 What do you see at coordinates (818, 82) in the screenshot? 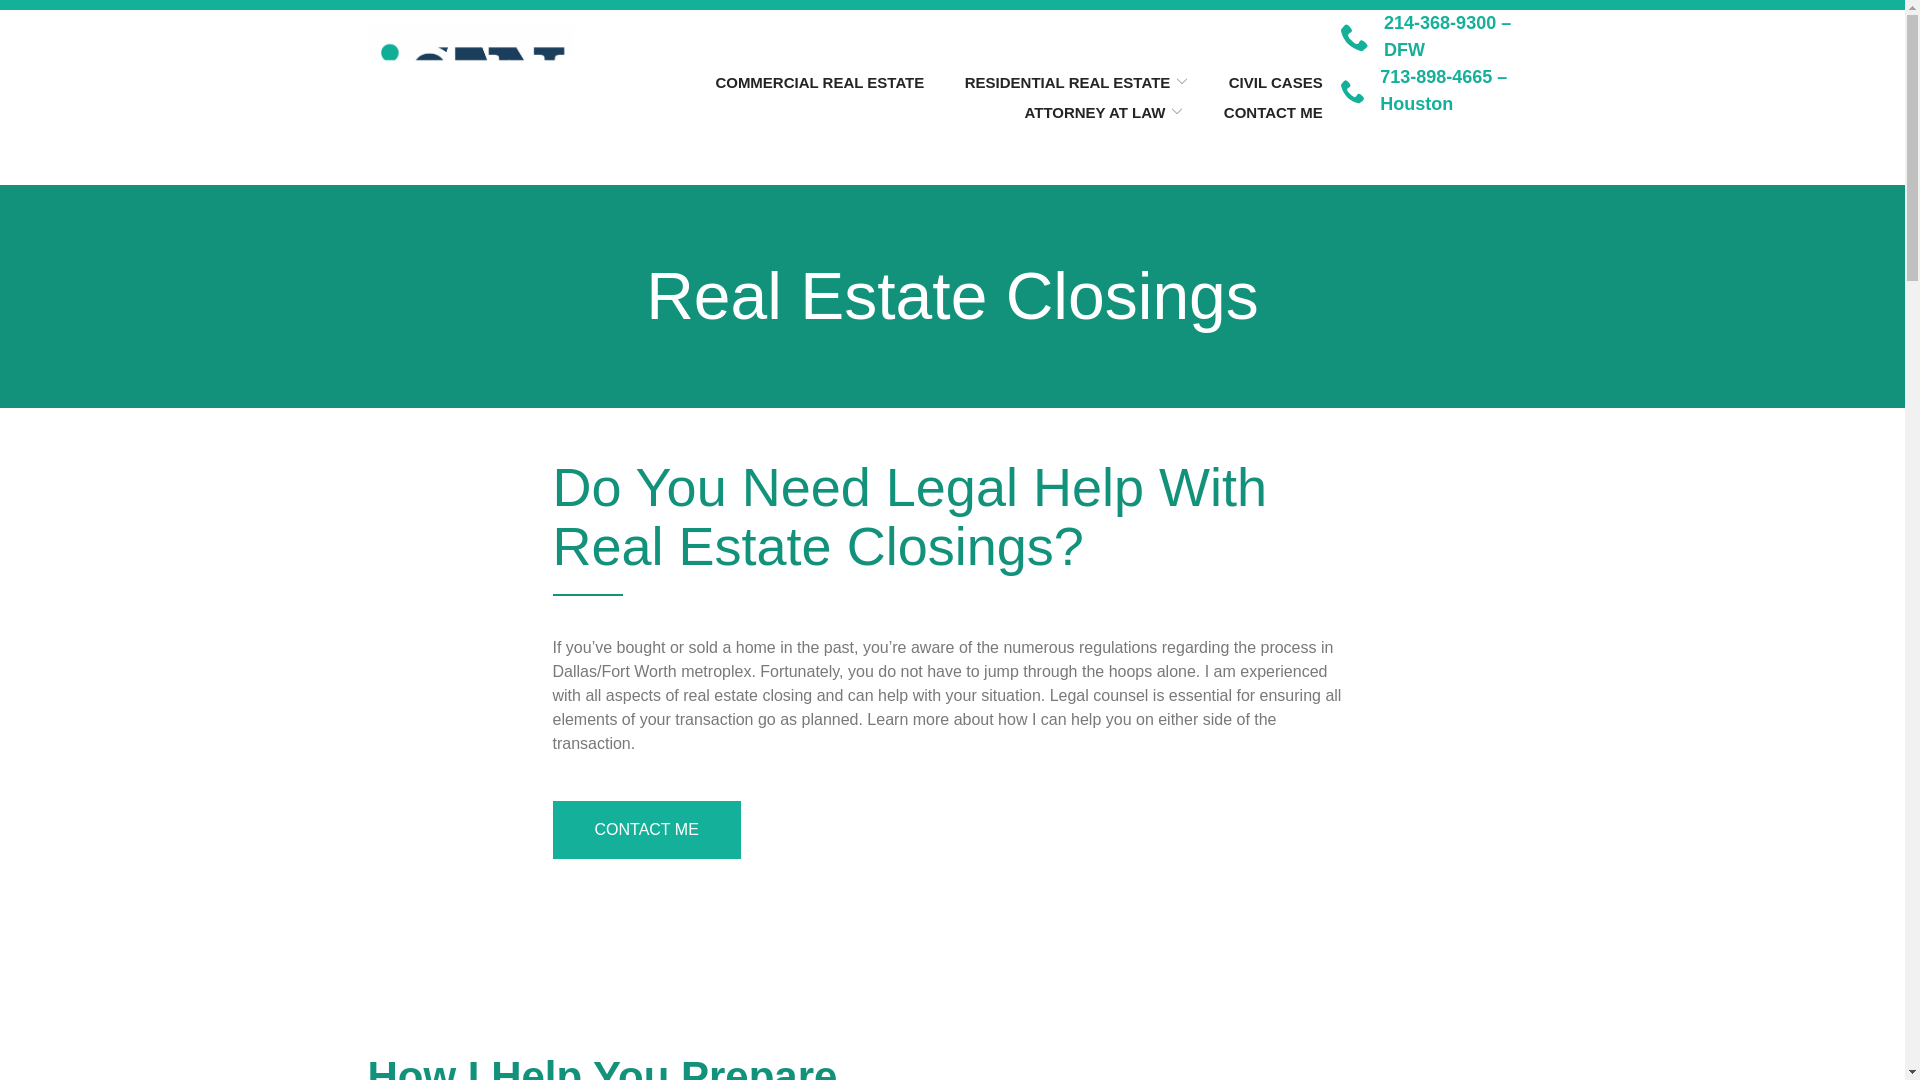
I see `COMMERCIAL REAL ESTATE` at bounding box center [818, 82].